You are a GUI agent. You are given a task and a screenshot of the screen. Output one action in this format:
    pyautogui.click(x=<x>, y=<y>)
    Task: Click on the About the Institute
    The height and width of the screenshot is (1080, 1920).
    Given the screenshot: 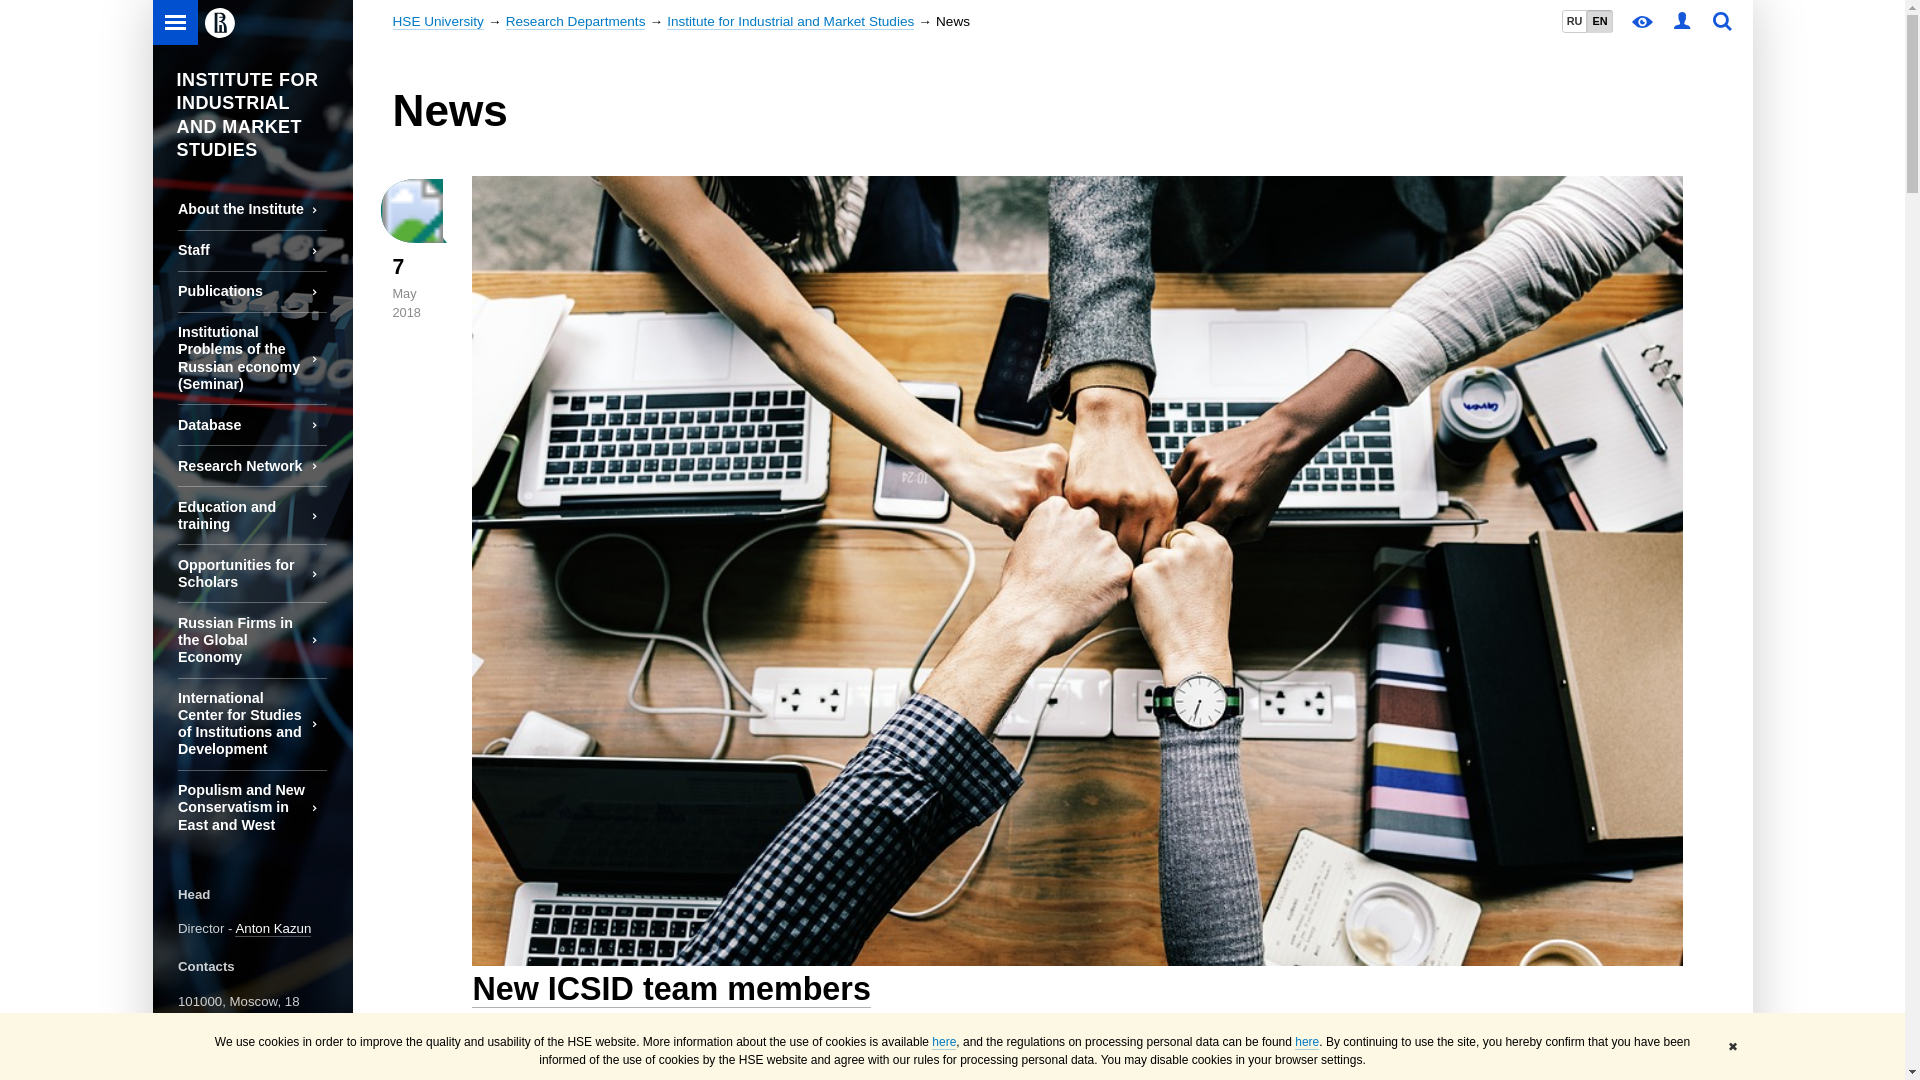 What is the action you would take?
    pyautogui.click(x=252, y=210)
    